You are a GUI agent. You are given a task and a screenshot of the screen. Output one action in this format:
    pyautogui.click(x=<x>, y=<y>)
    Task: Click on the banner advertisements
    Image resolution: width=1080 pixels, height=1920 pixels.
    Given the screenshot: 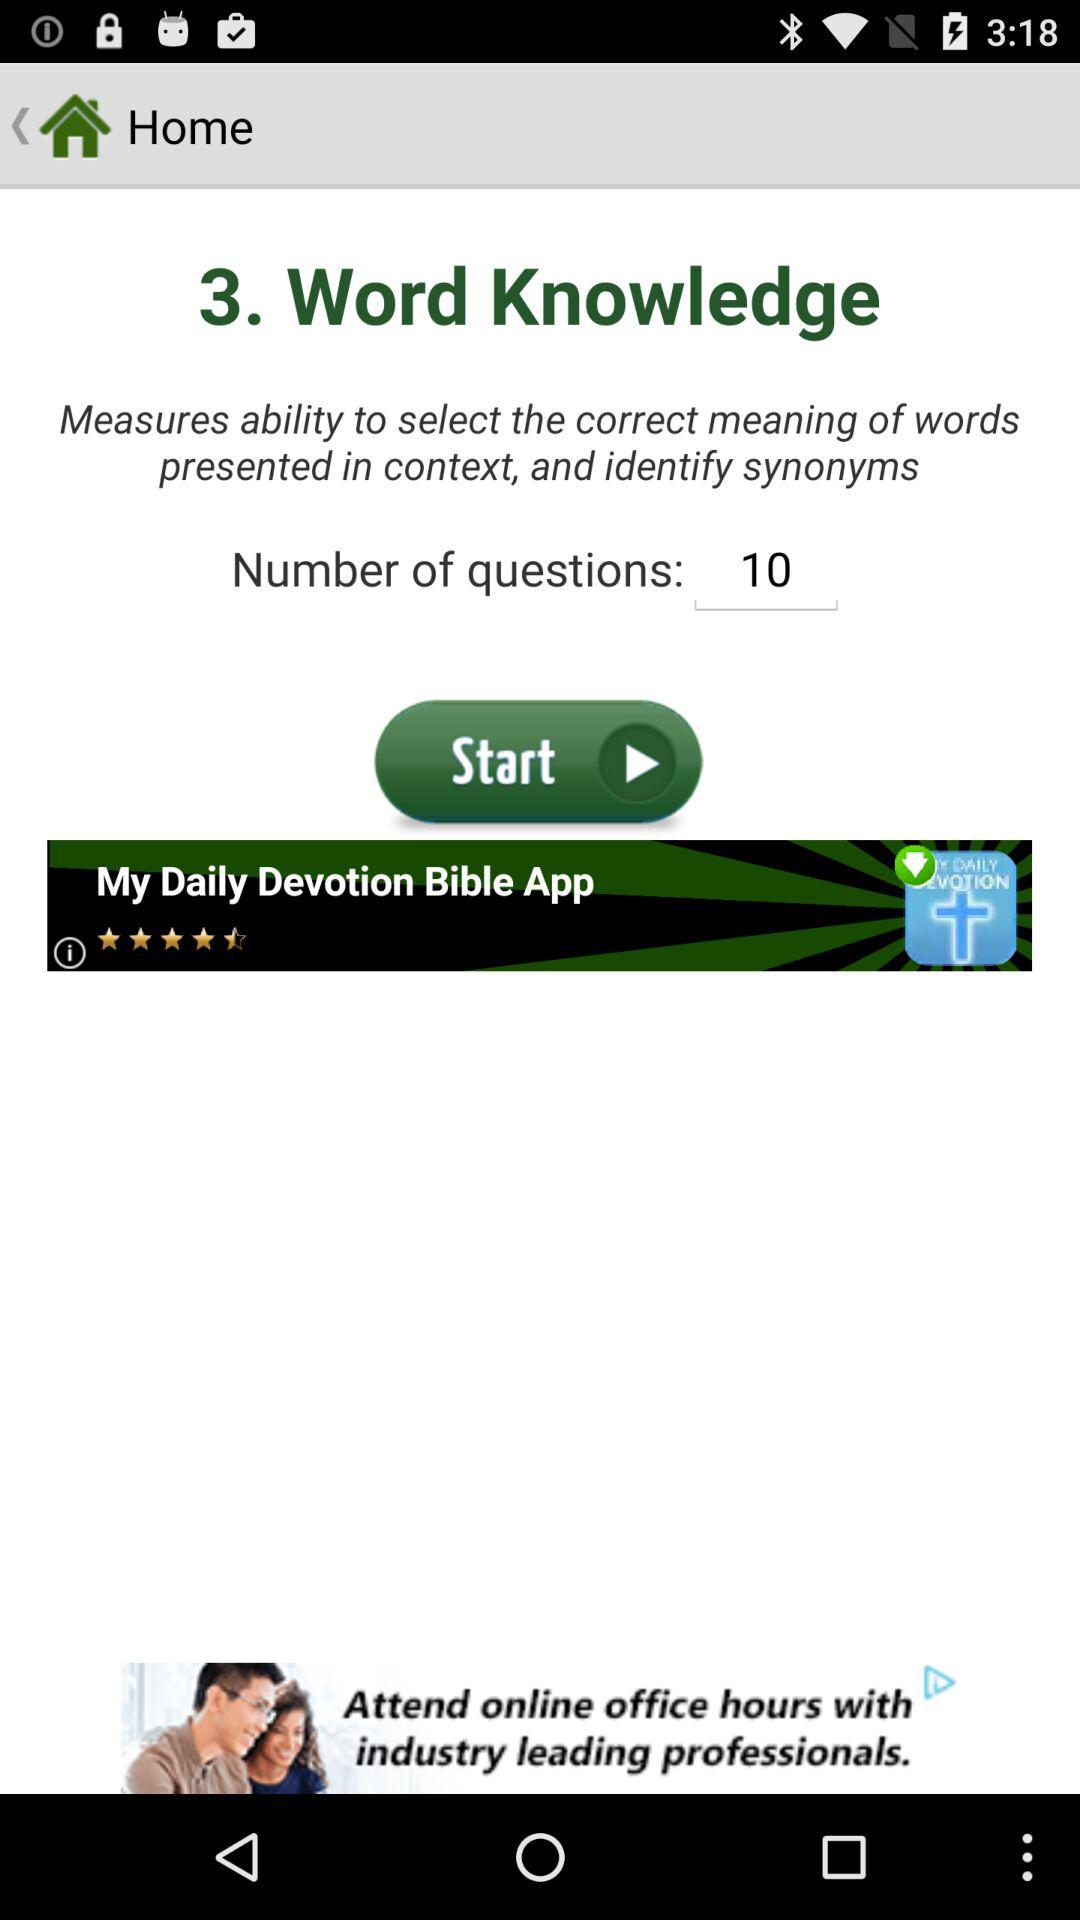 What is the action you would take?
    pyautogui.click(x=540, y=1728)
    